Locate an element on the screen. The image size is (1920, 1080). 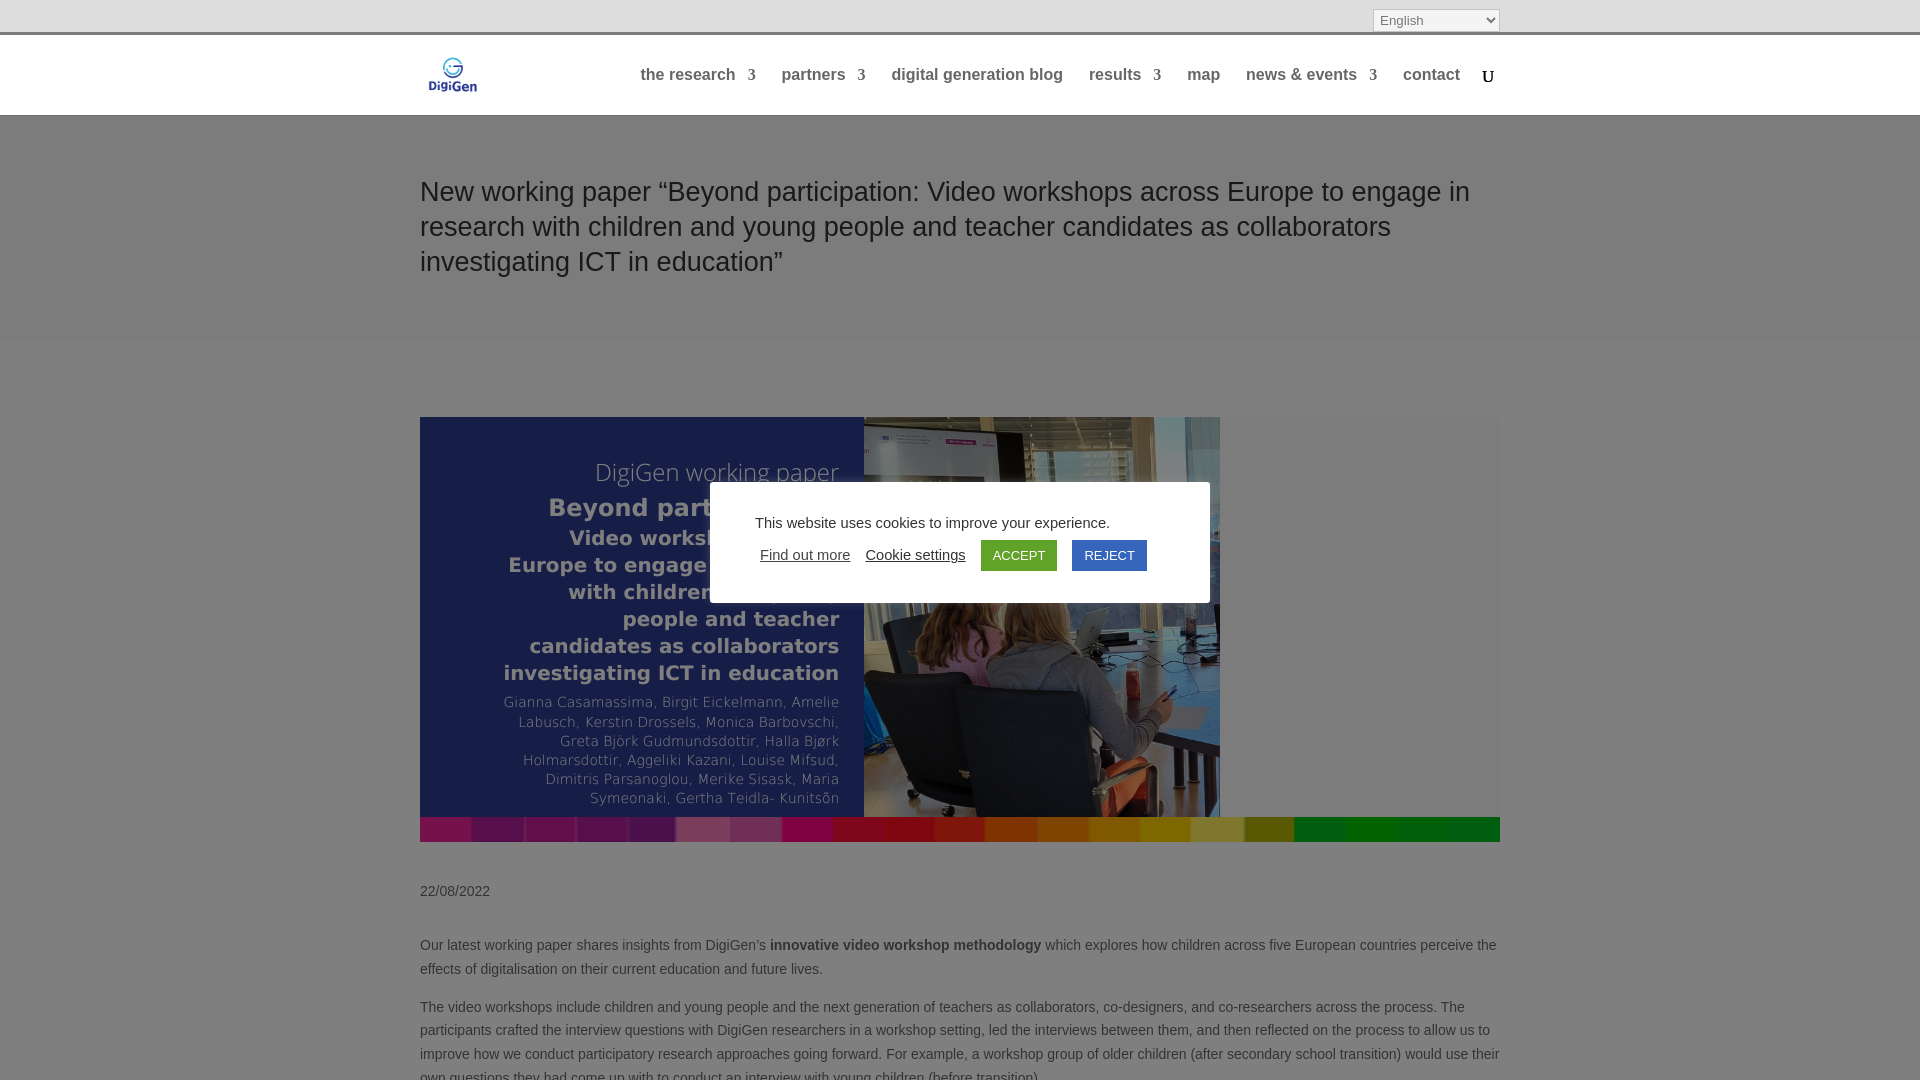
results is located at coordinates (1124, 91).